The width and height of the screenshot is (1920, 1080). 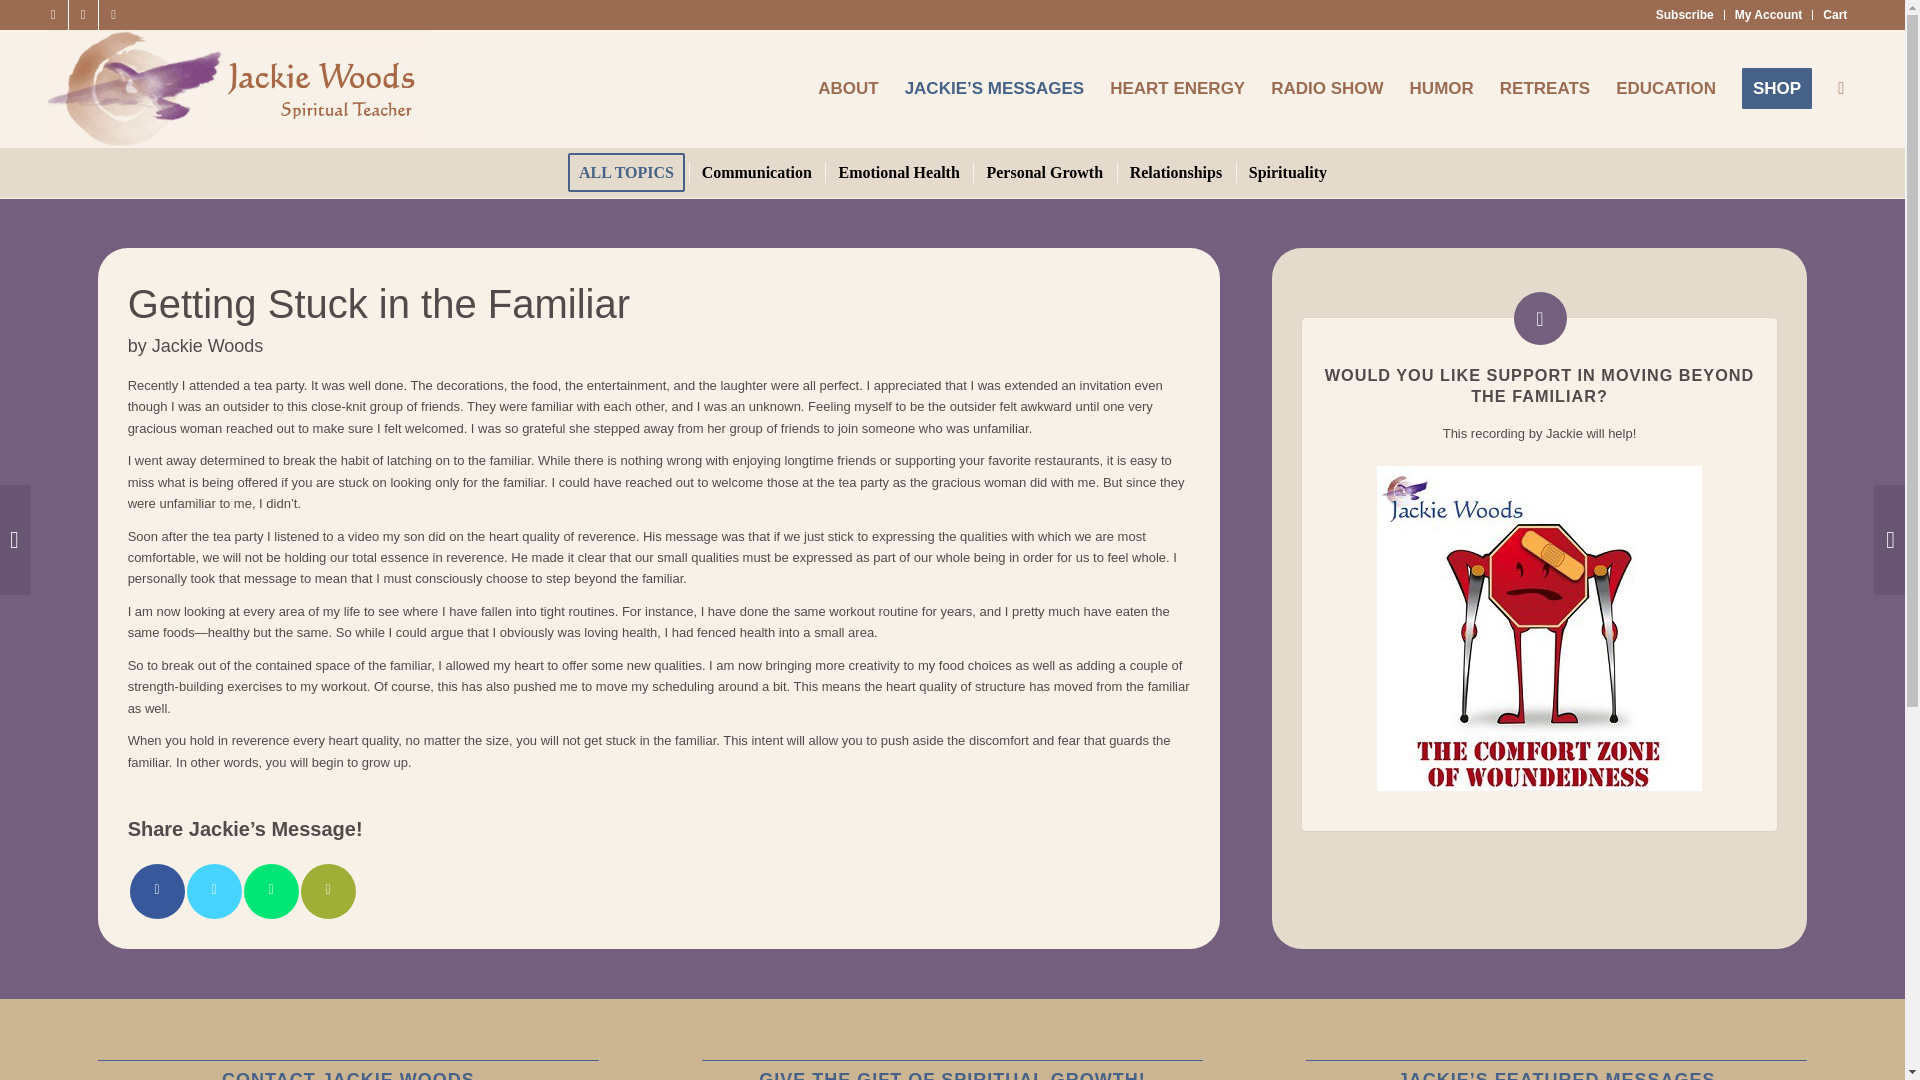 What do you see at coordinates (237, 88) in the screenshot?
I see `JWLogo2` at bounding box center [237, 88].